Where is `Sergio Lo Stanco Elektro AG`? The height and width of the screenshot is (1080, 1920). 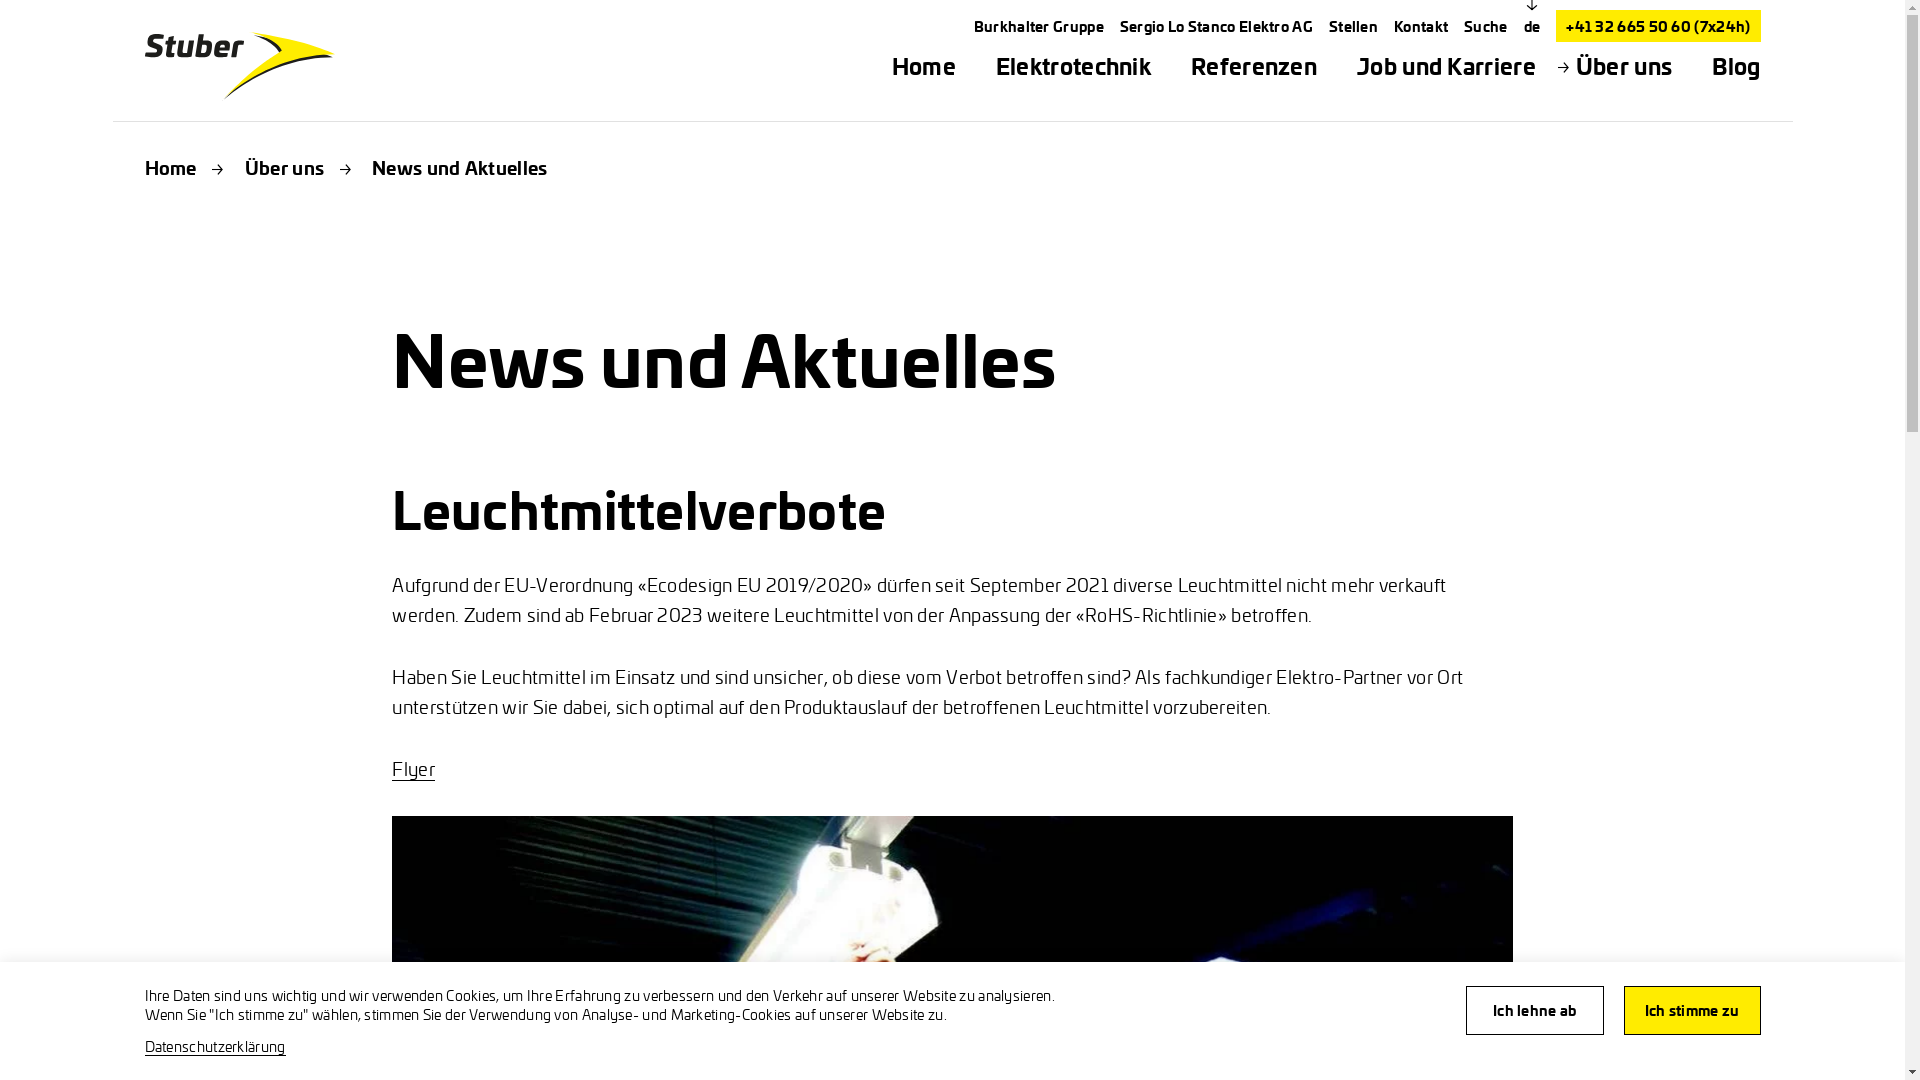 Sergio Lo Stanco Elektro AG is located at coordinates (1216, 26).